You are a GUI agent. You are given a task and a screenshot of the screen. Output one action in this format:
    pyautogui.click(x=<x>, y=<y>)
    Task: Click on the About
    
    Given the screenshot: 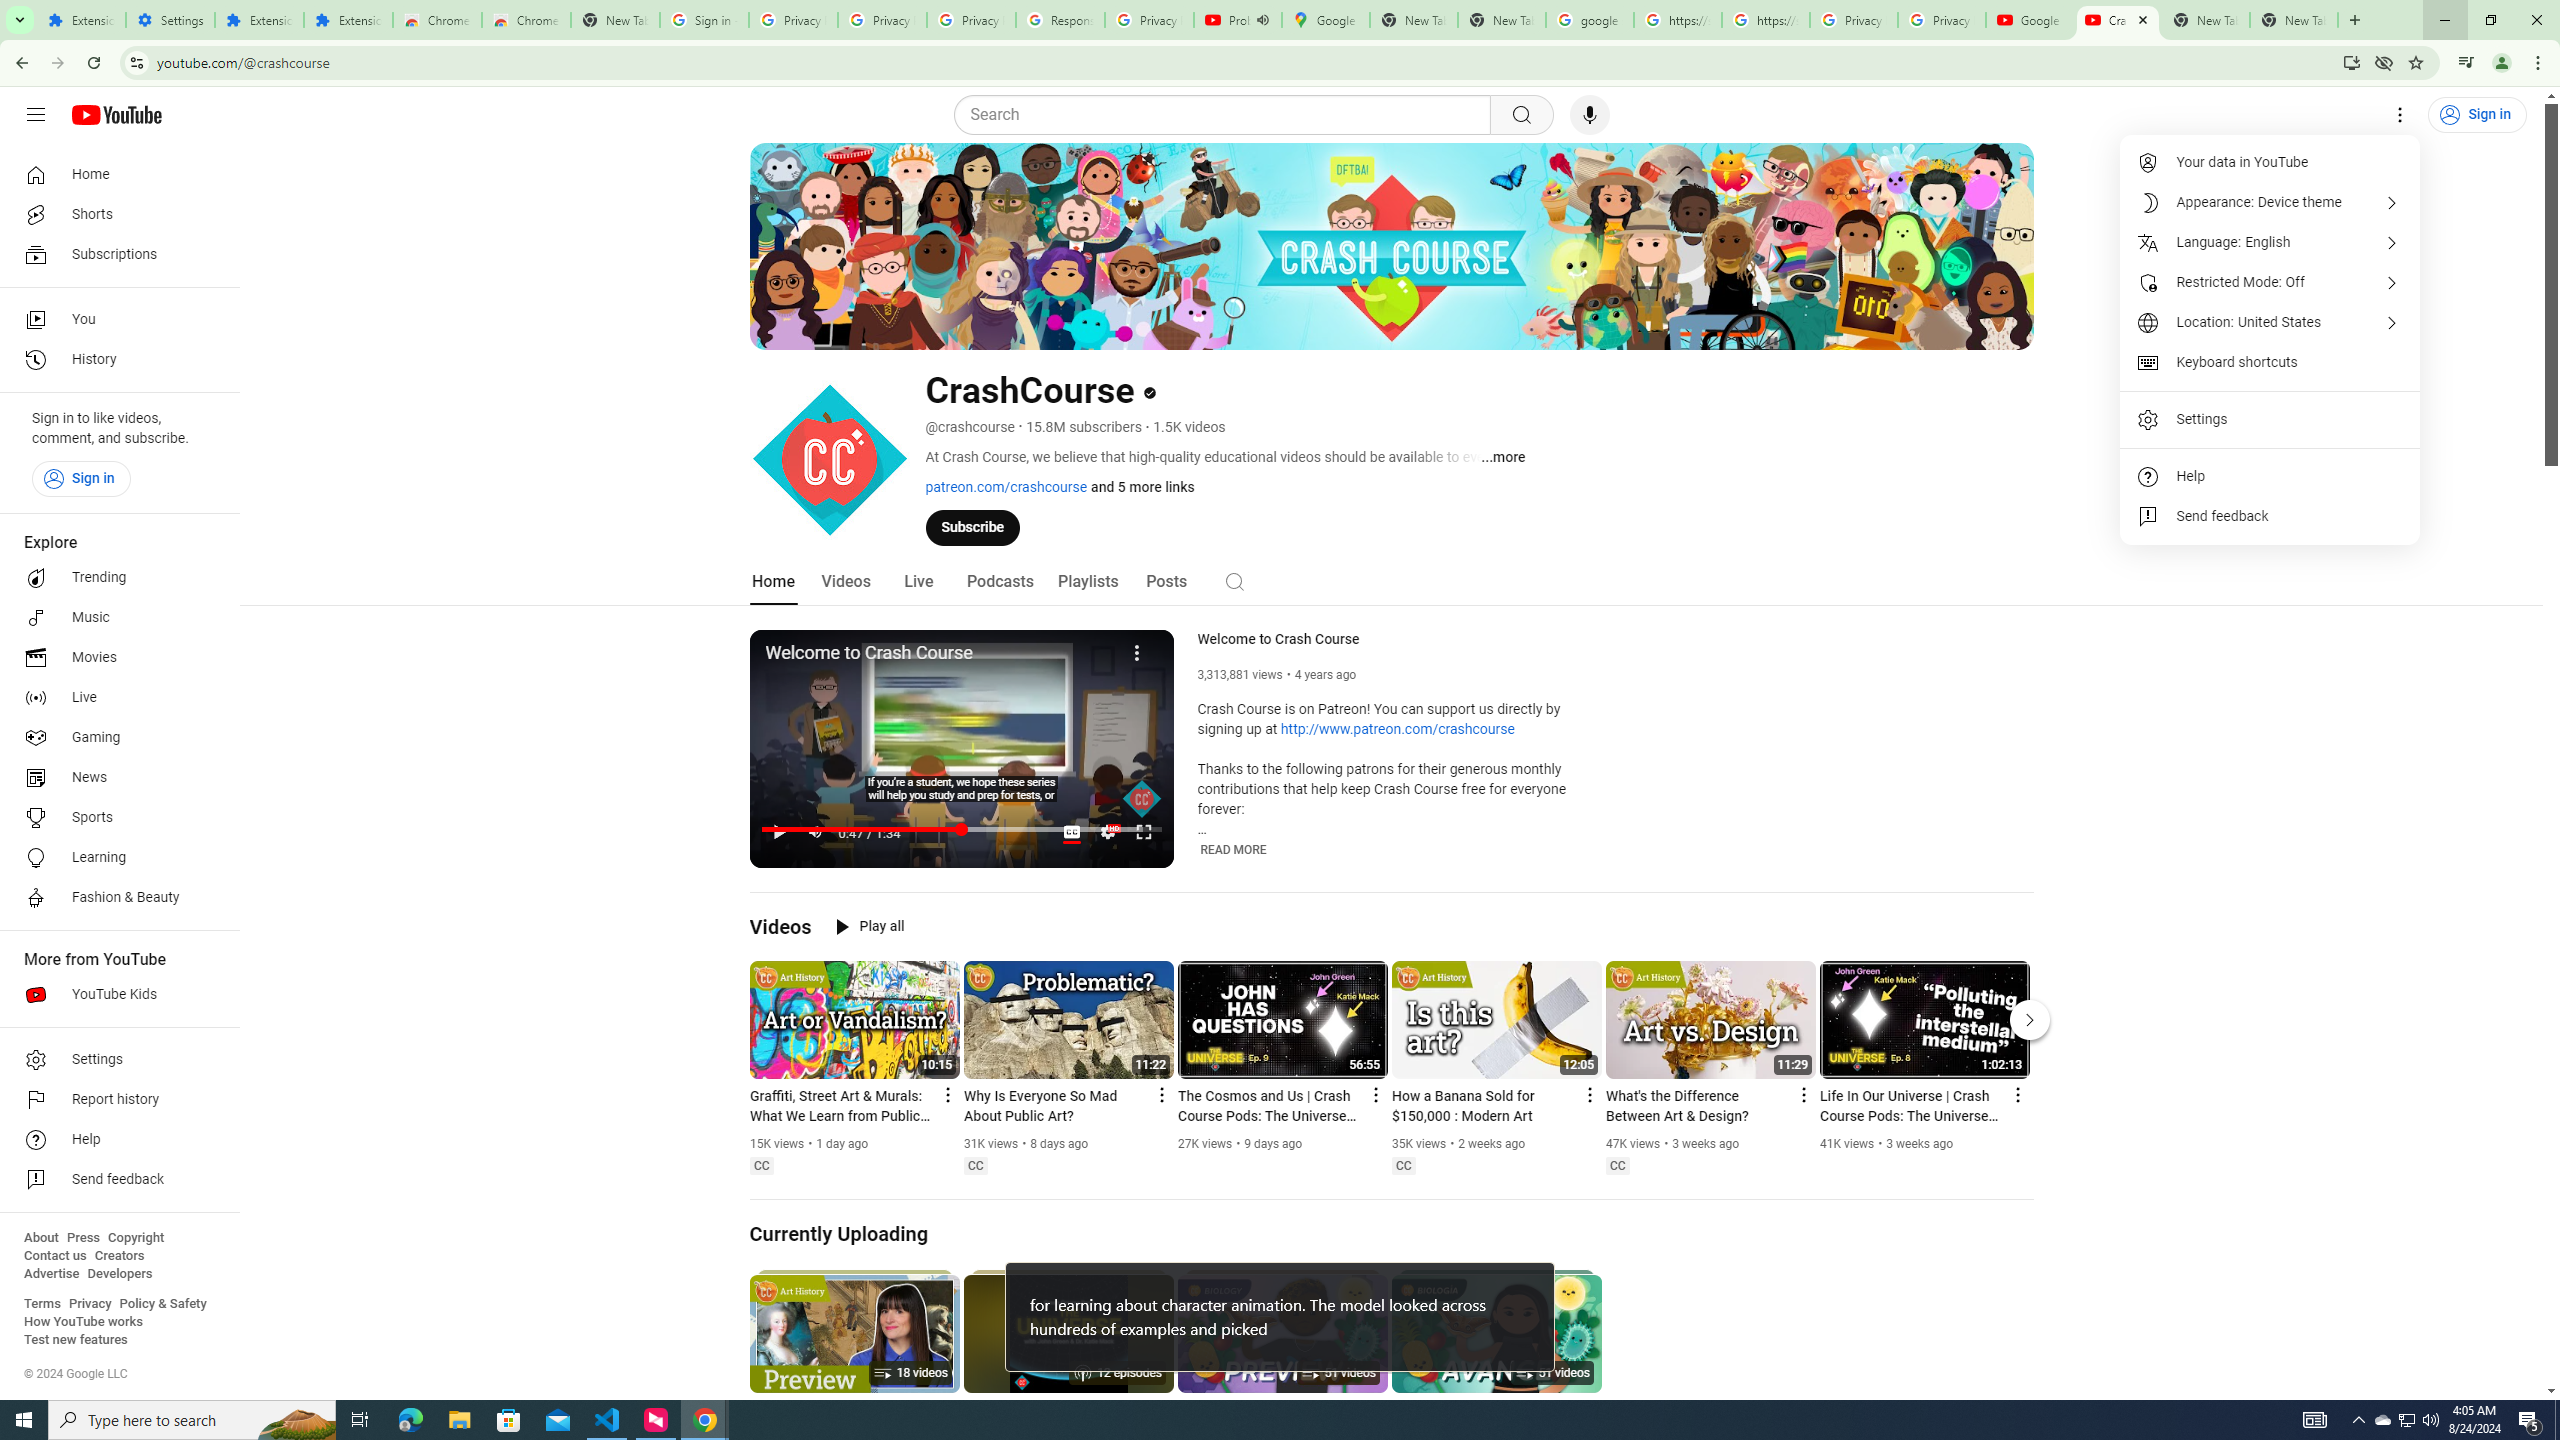 What is the action you would take?
    pyautogui.click(x=40, y=1238)
    